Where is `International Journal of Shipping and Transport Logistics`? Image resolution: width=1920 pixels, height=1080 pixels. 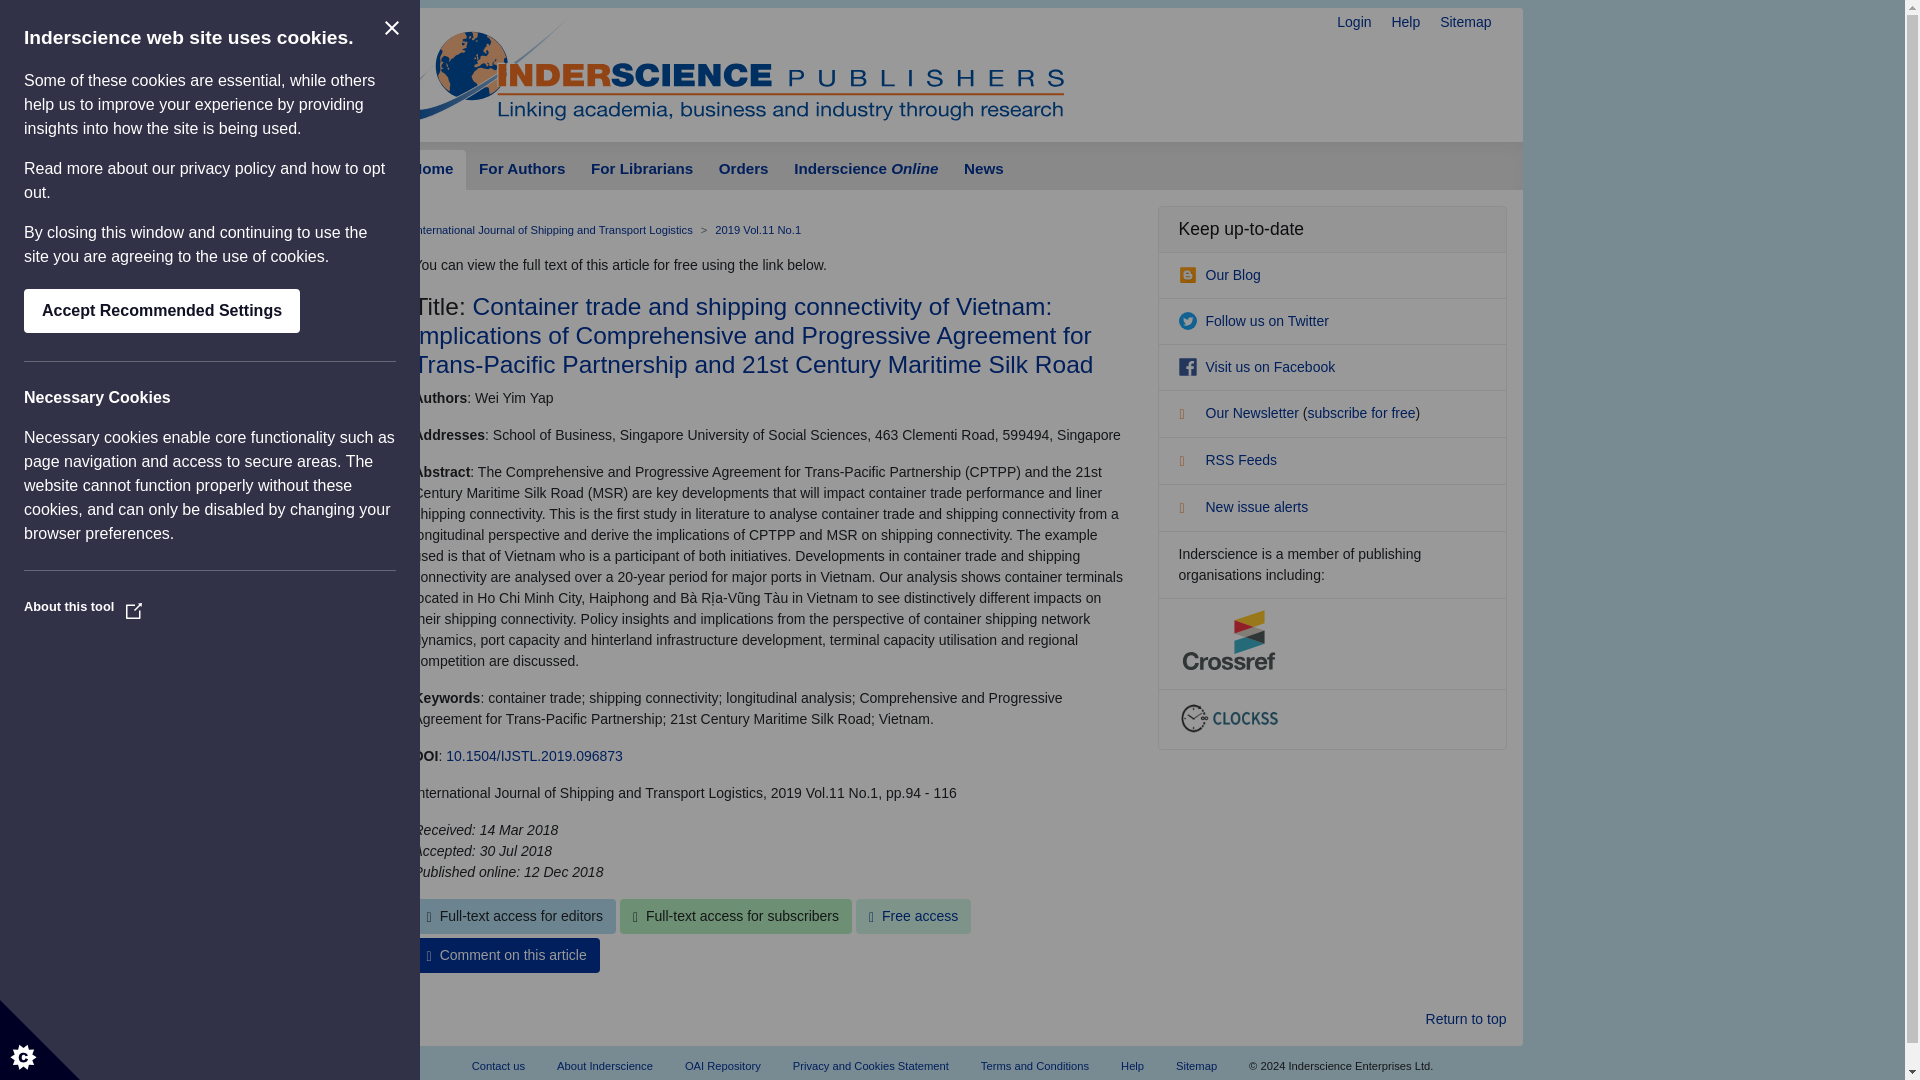 International Journal of Shipping and Transport Logistics is located at coordinates (554, 230).